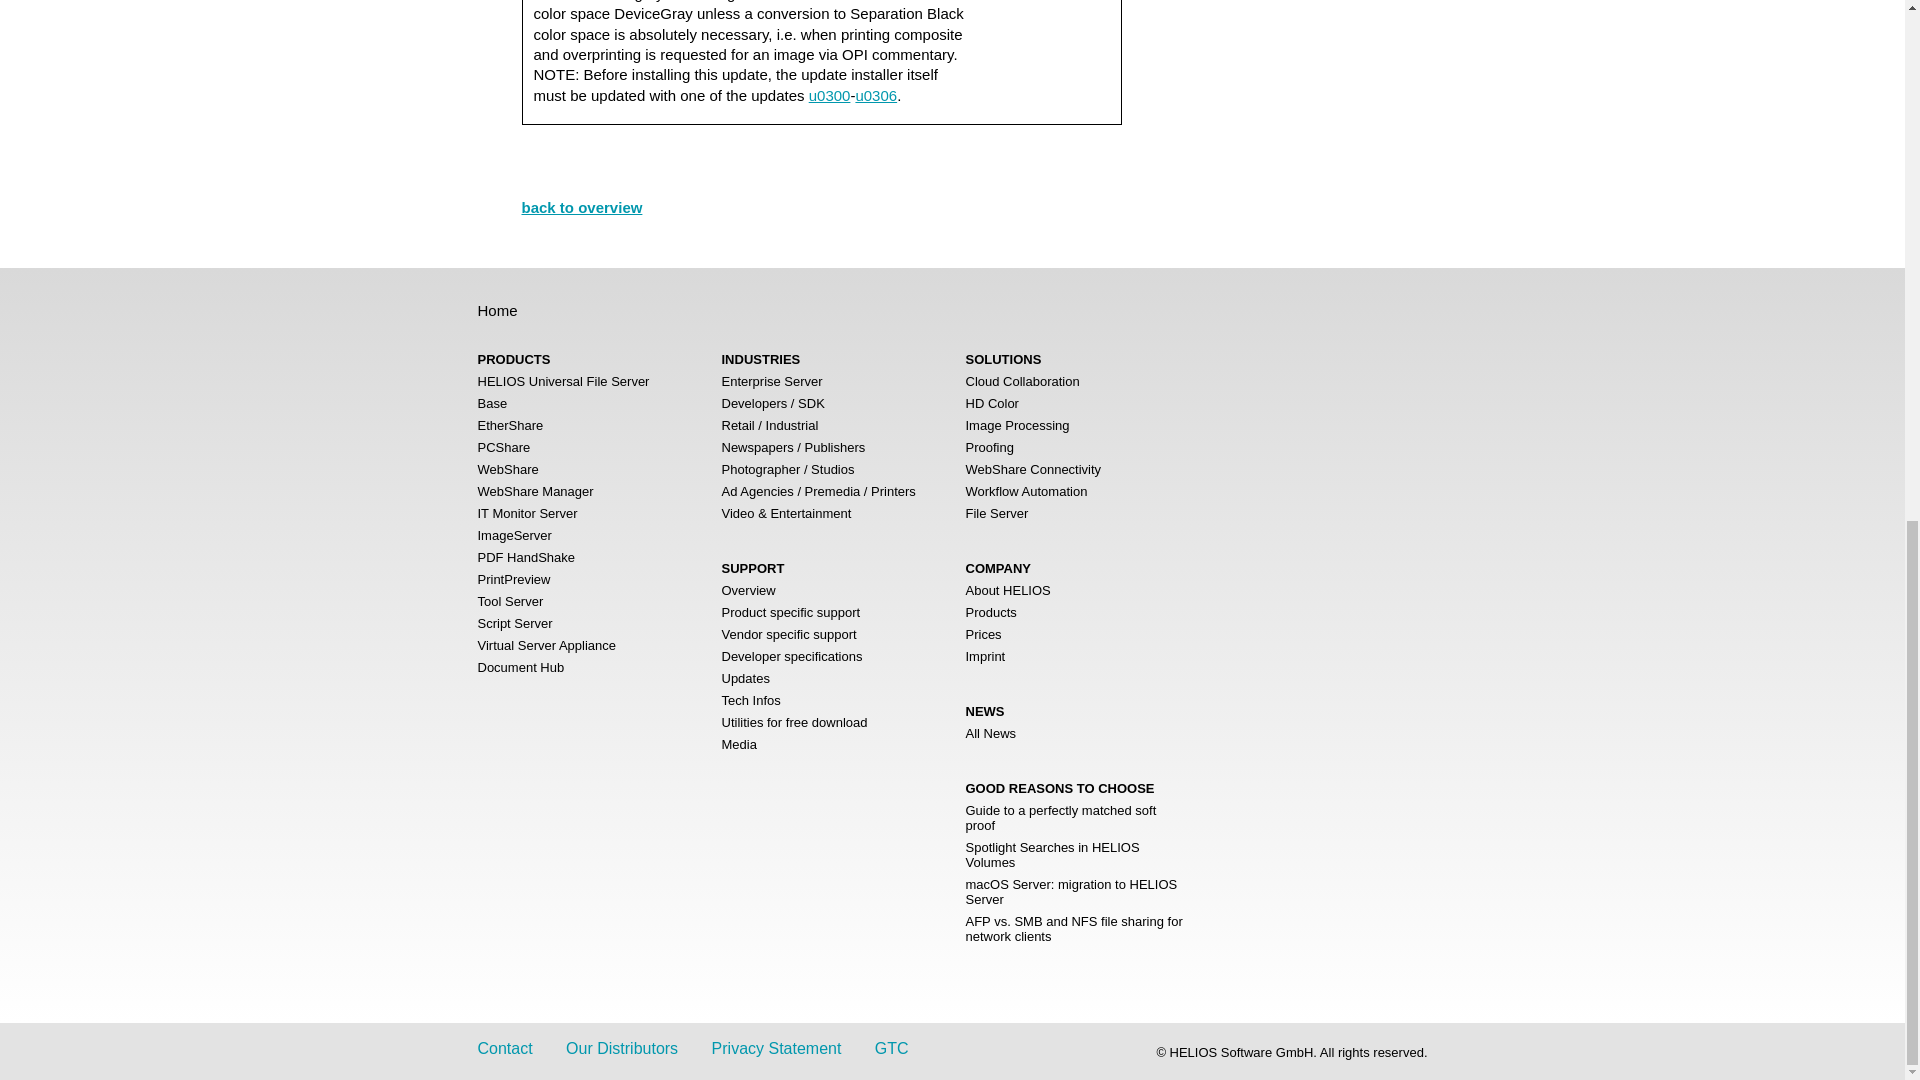 The image size is (1920, 1080). What do you see at coordinates (515, 622) in the screenshot?
I see `Script Server` at bounding box center [515, 622].